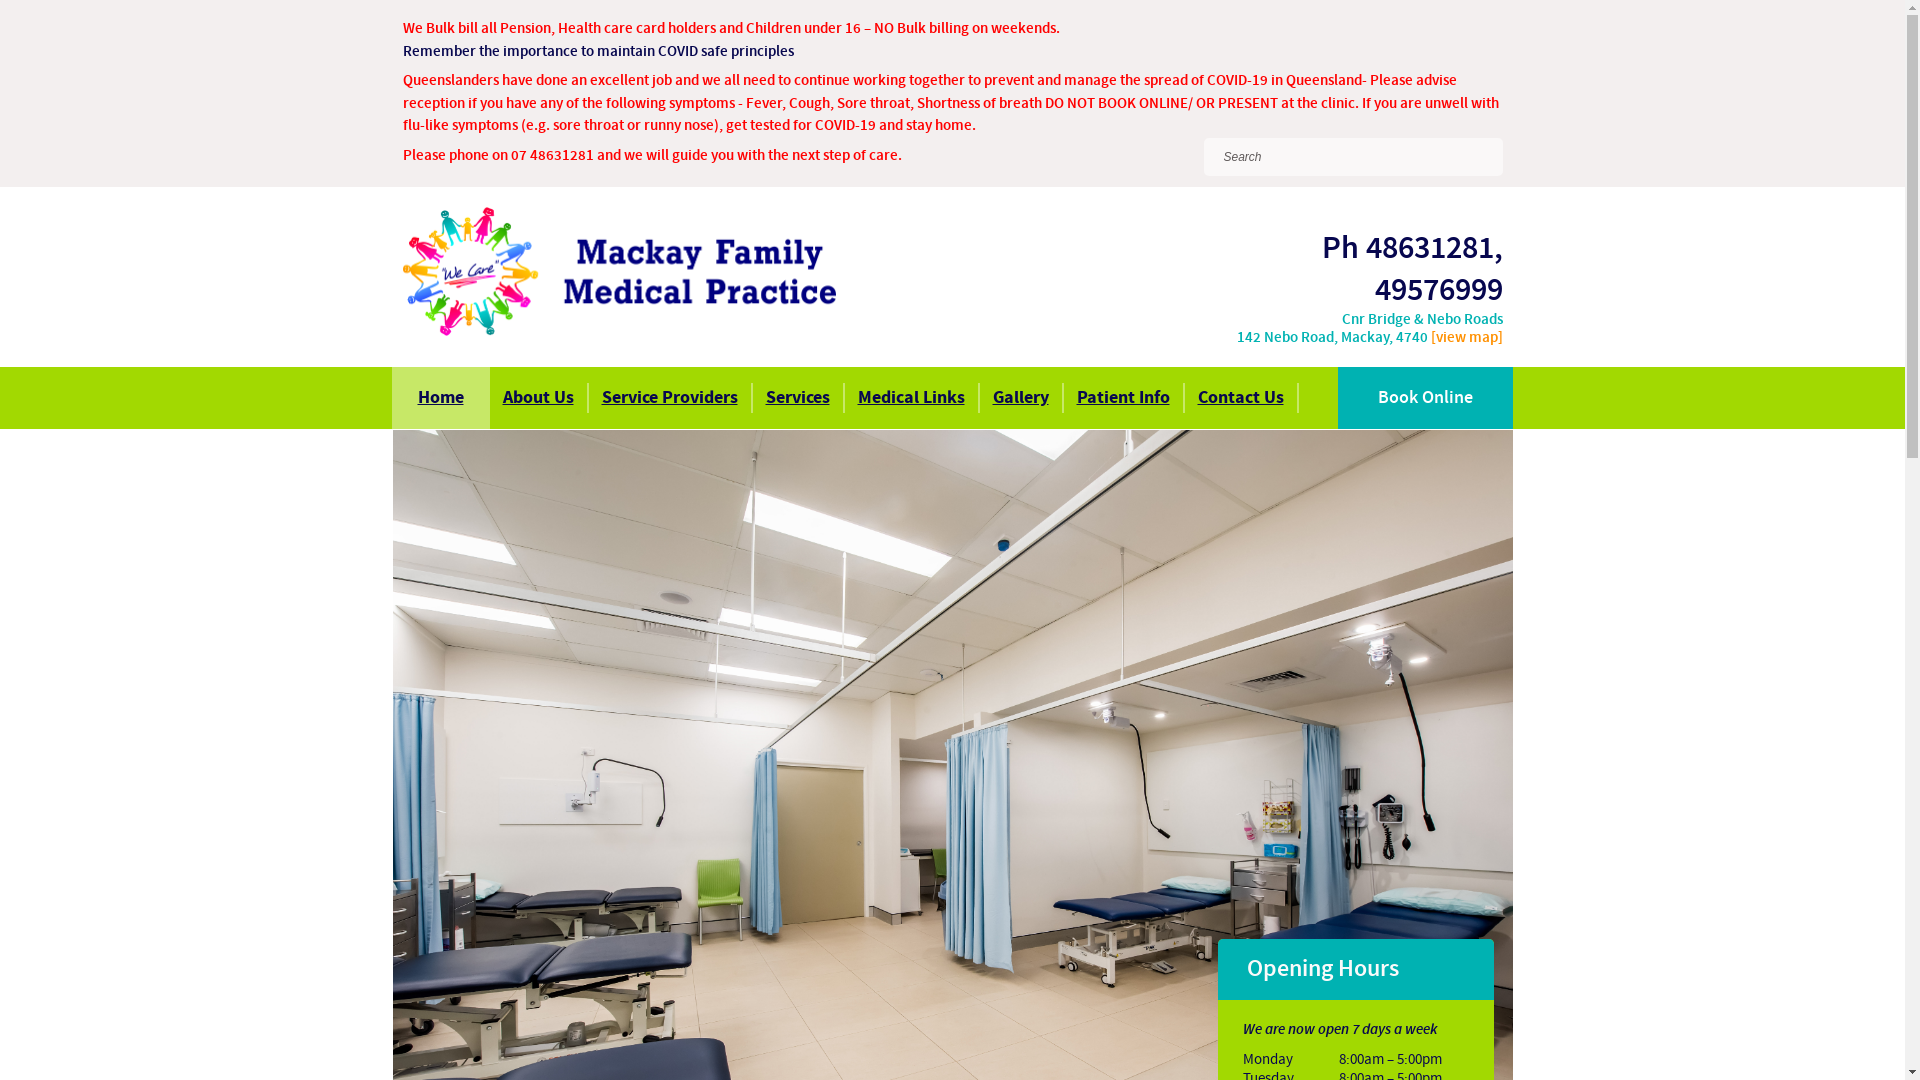  I want to click on 49576999, so click(1438, 290).